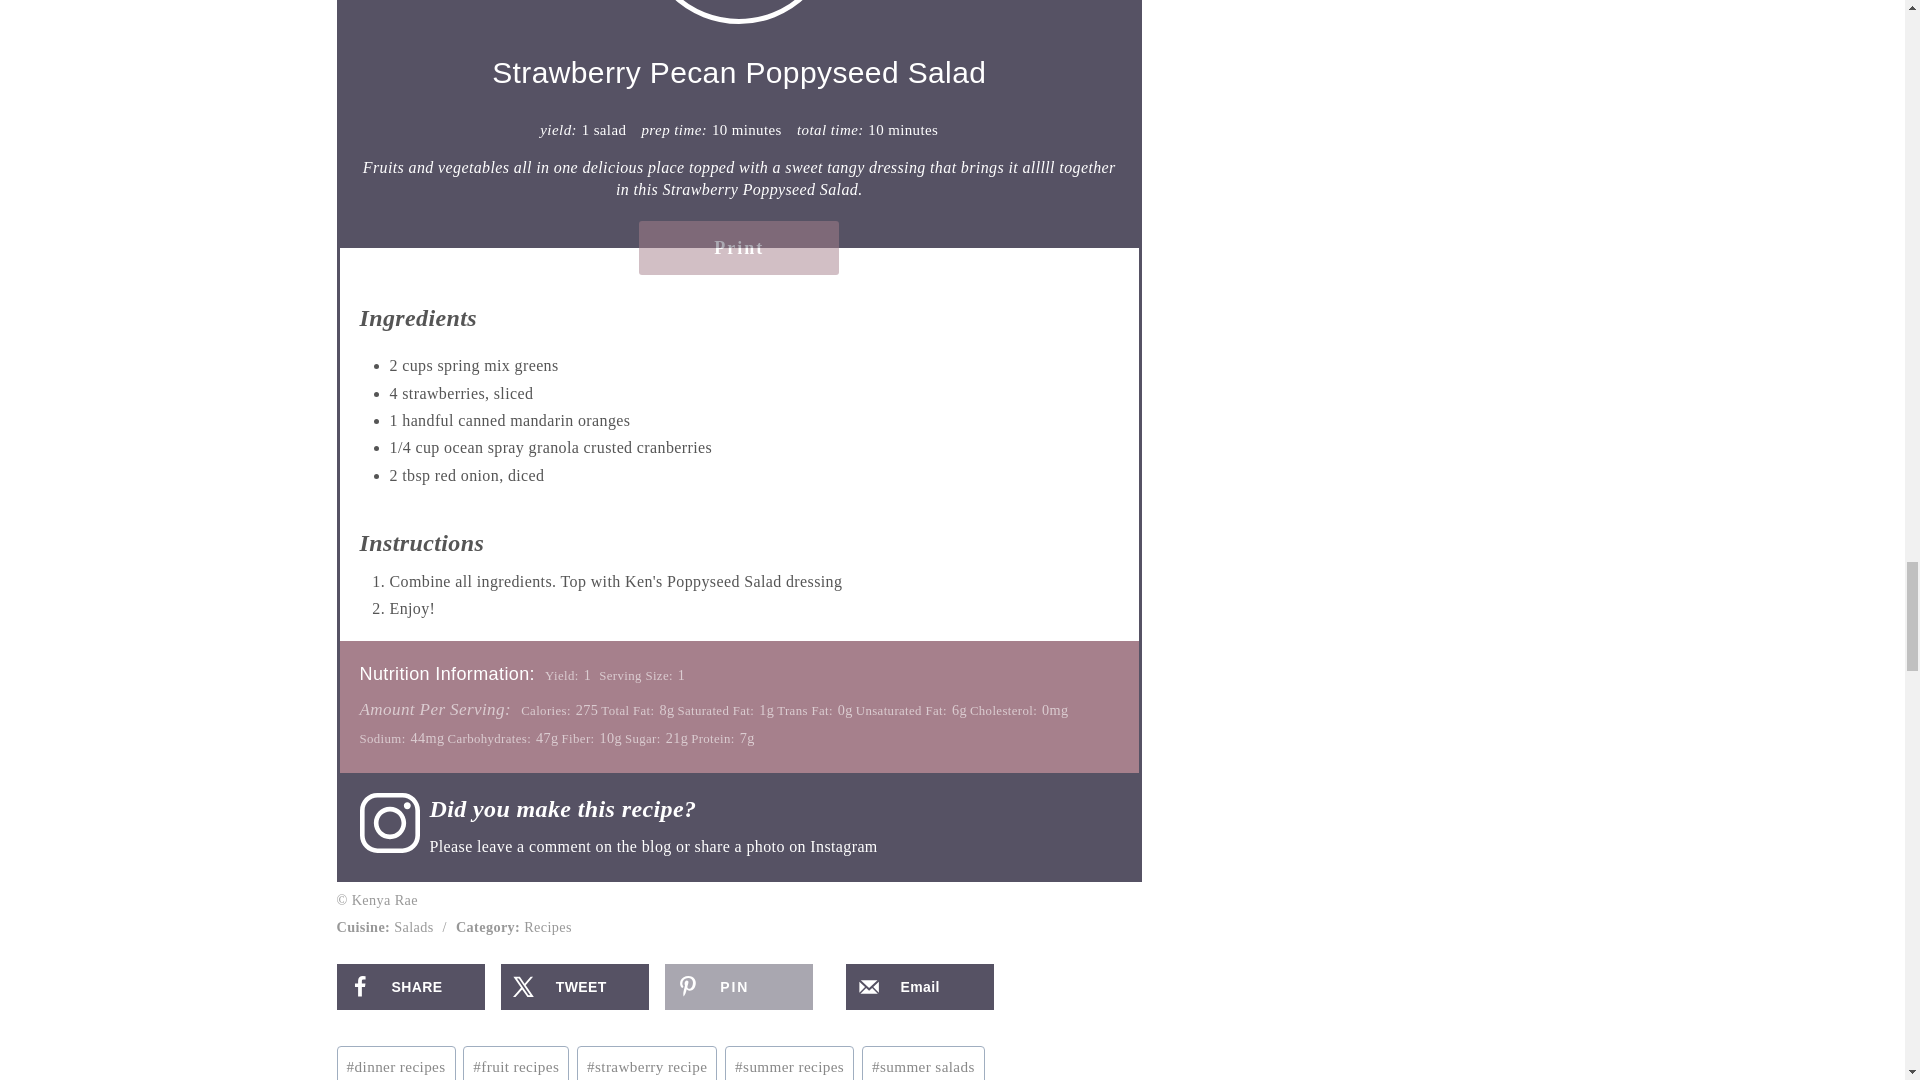  What do you see at coordinates (738, 986) in the screenshot?
I see `PIN` at bounding box center [738, 986].